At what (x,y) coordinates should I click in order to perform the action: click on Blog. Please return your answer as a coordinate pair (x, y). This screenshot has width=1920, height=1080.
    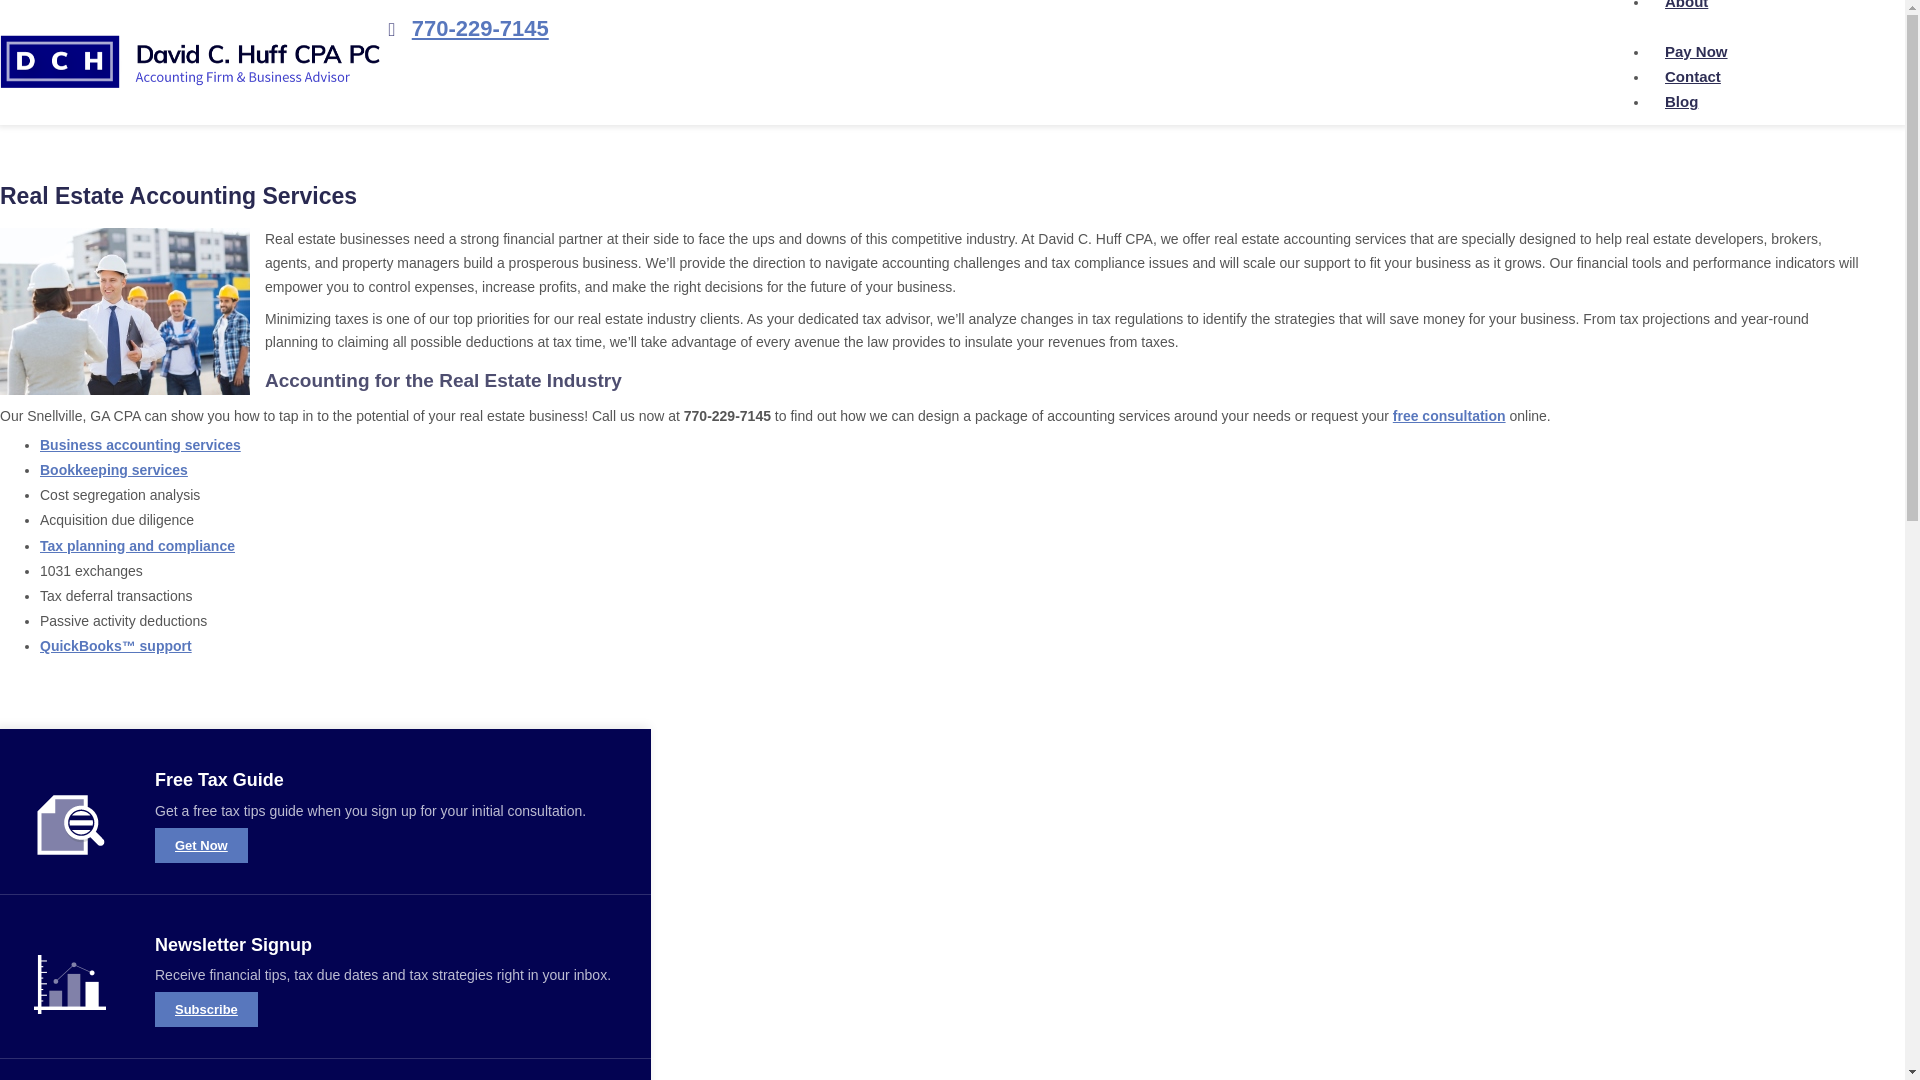
    Looking at the image, I should click on (1682, 101).